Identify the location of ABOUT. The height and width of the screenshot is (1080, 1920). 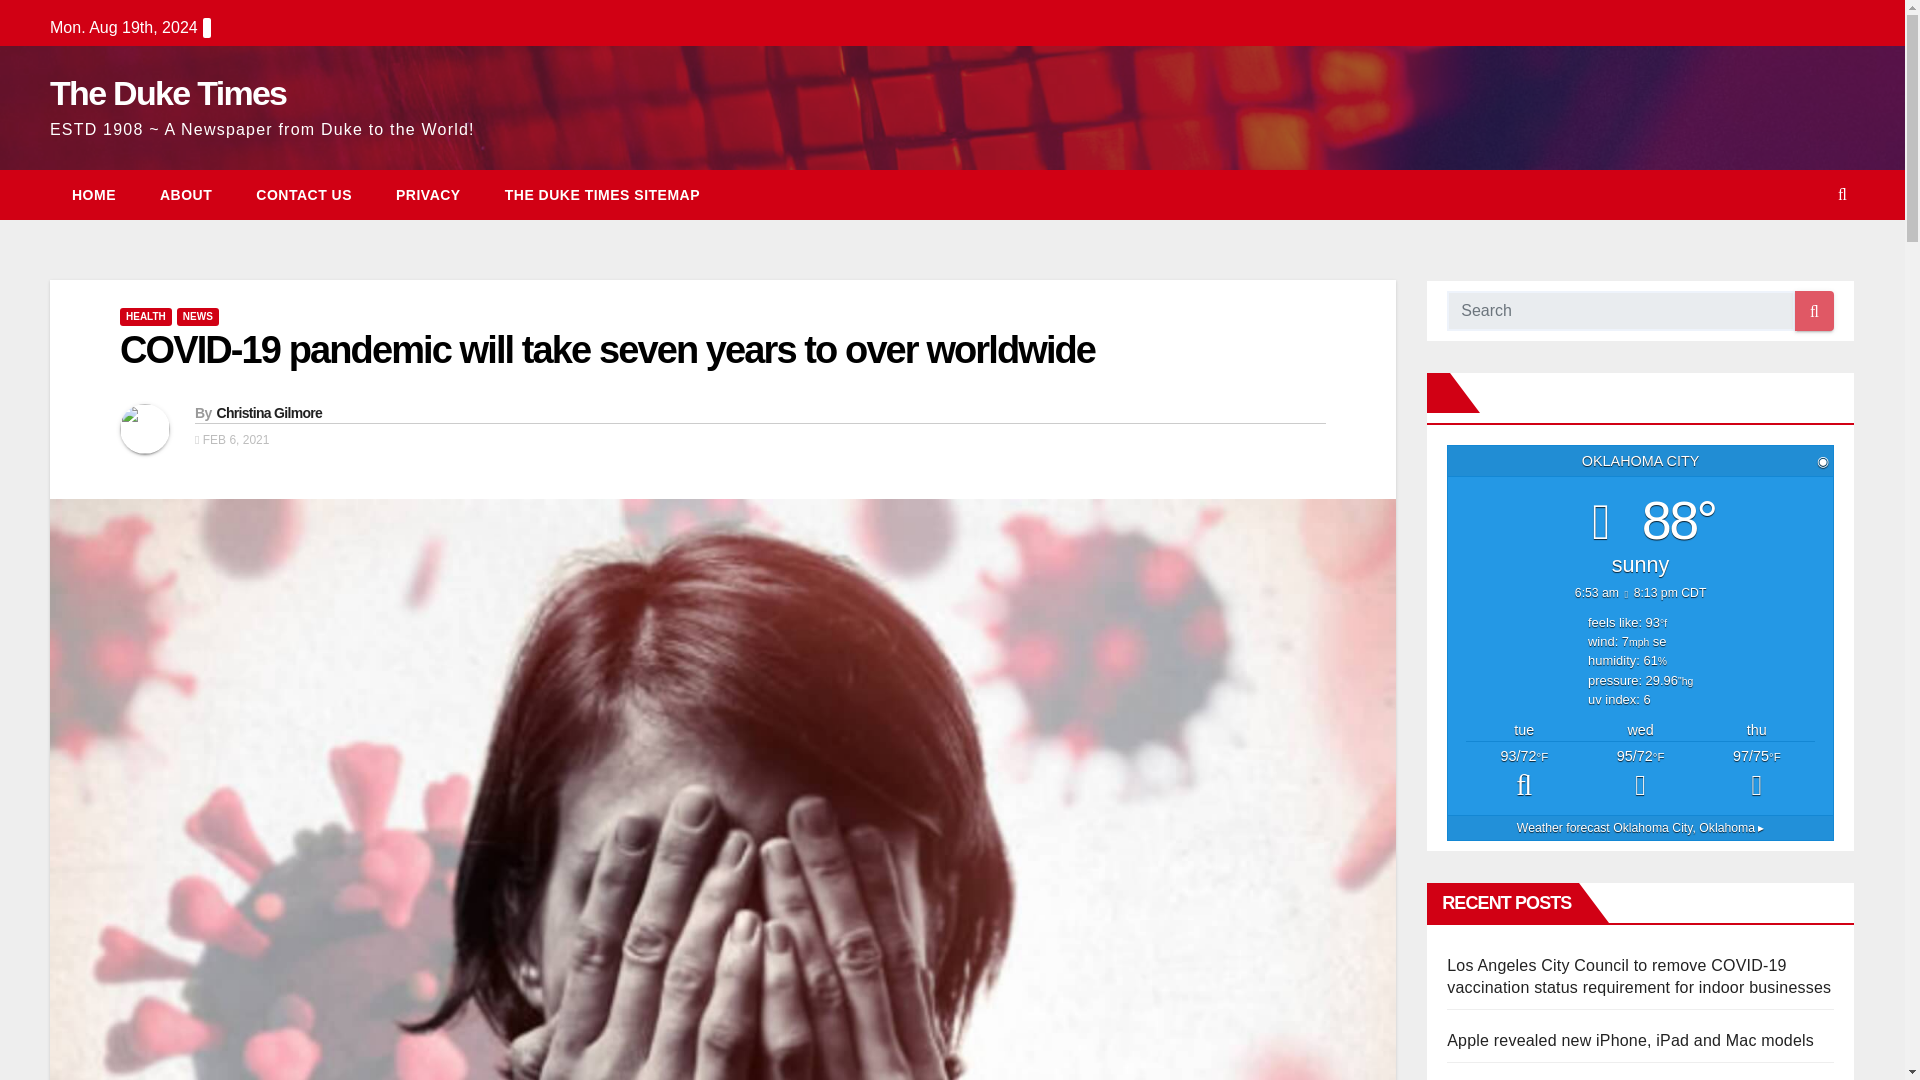
(186, 194).